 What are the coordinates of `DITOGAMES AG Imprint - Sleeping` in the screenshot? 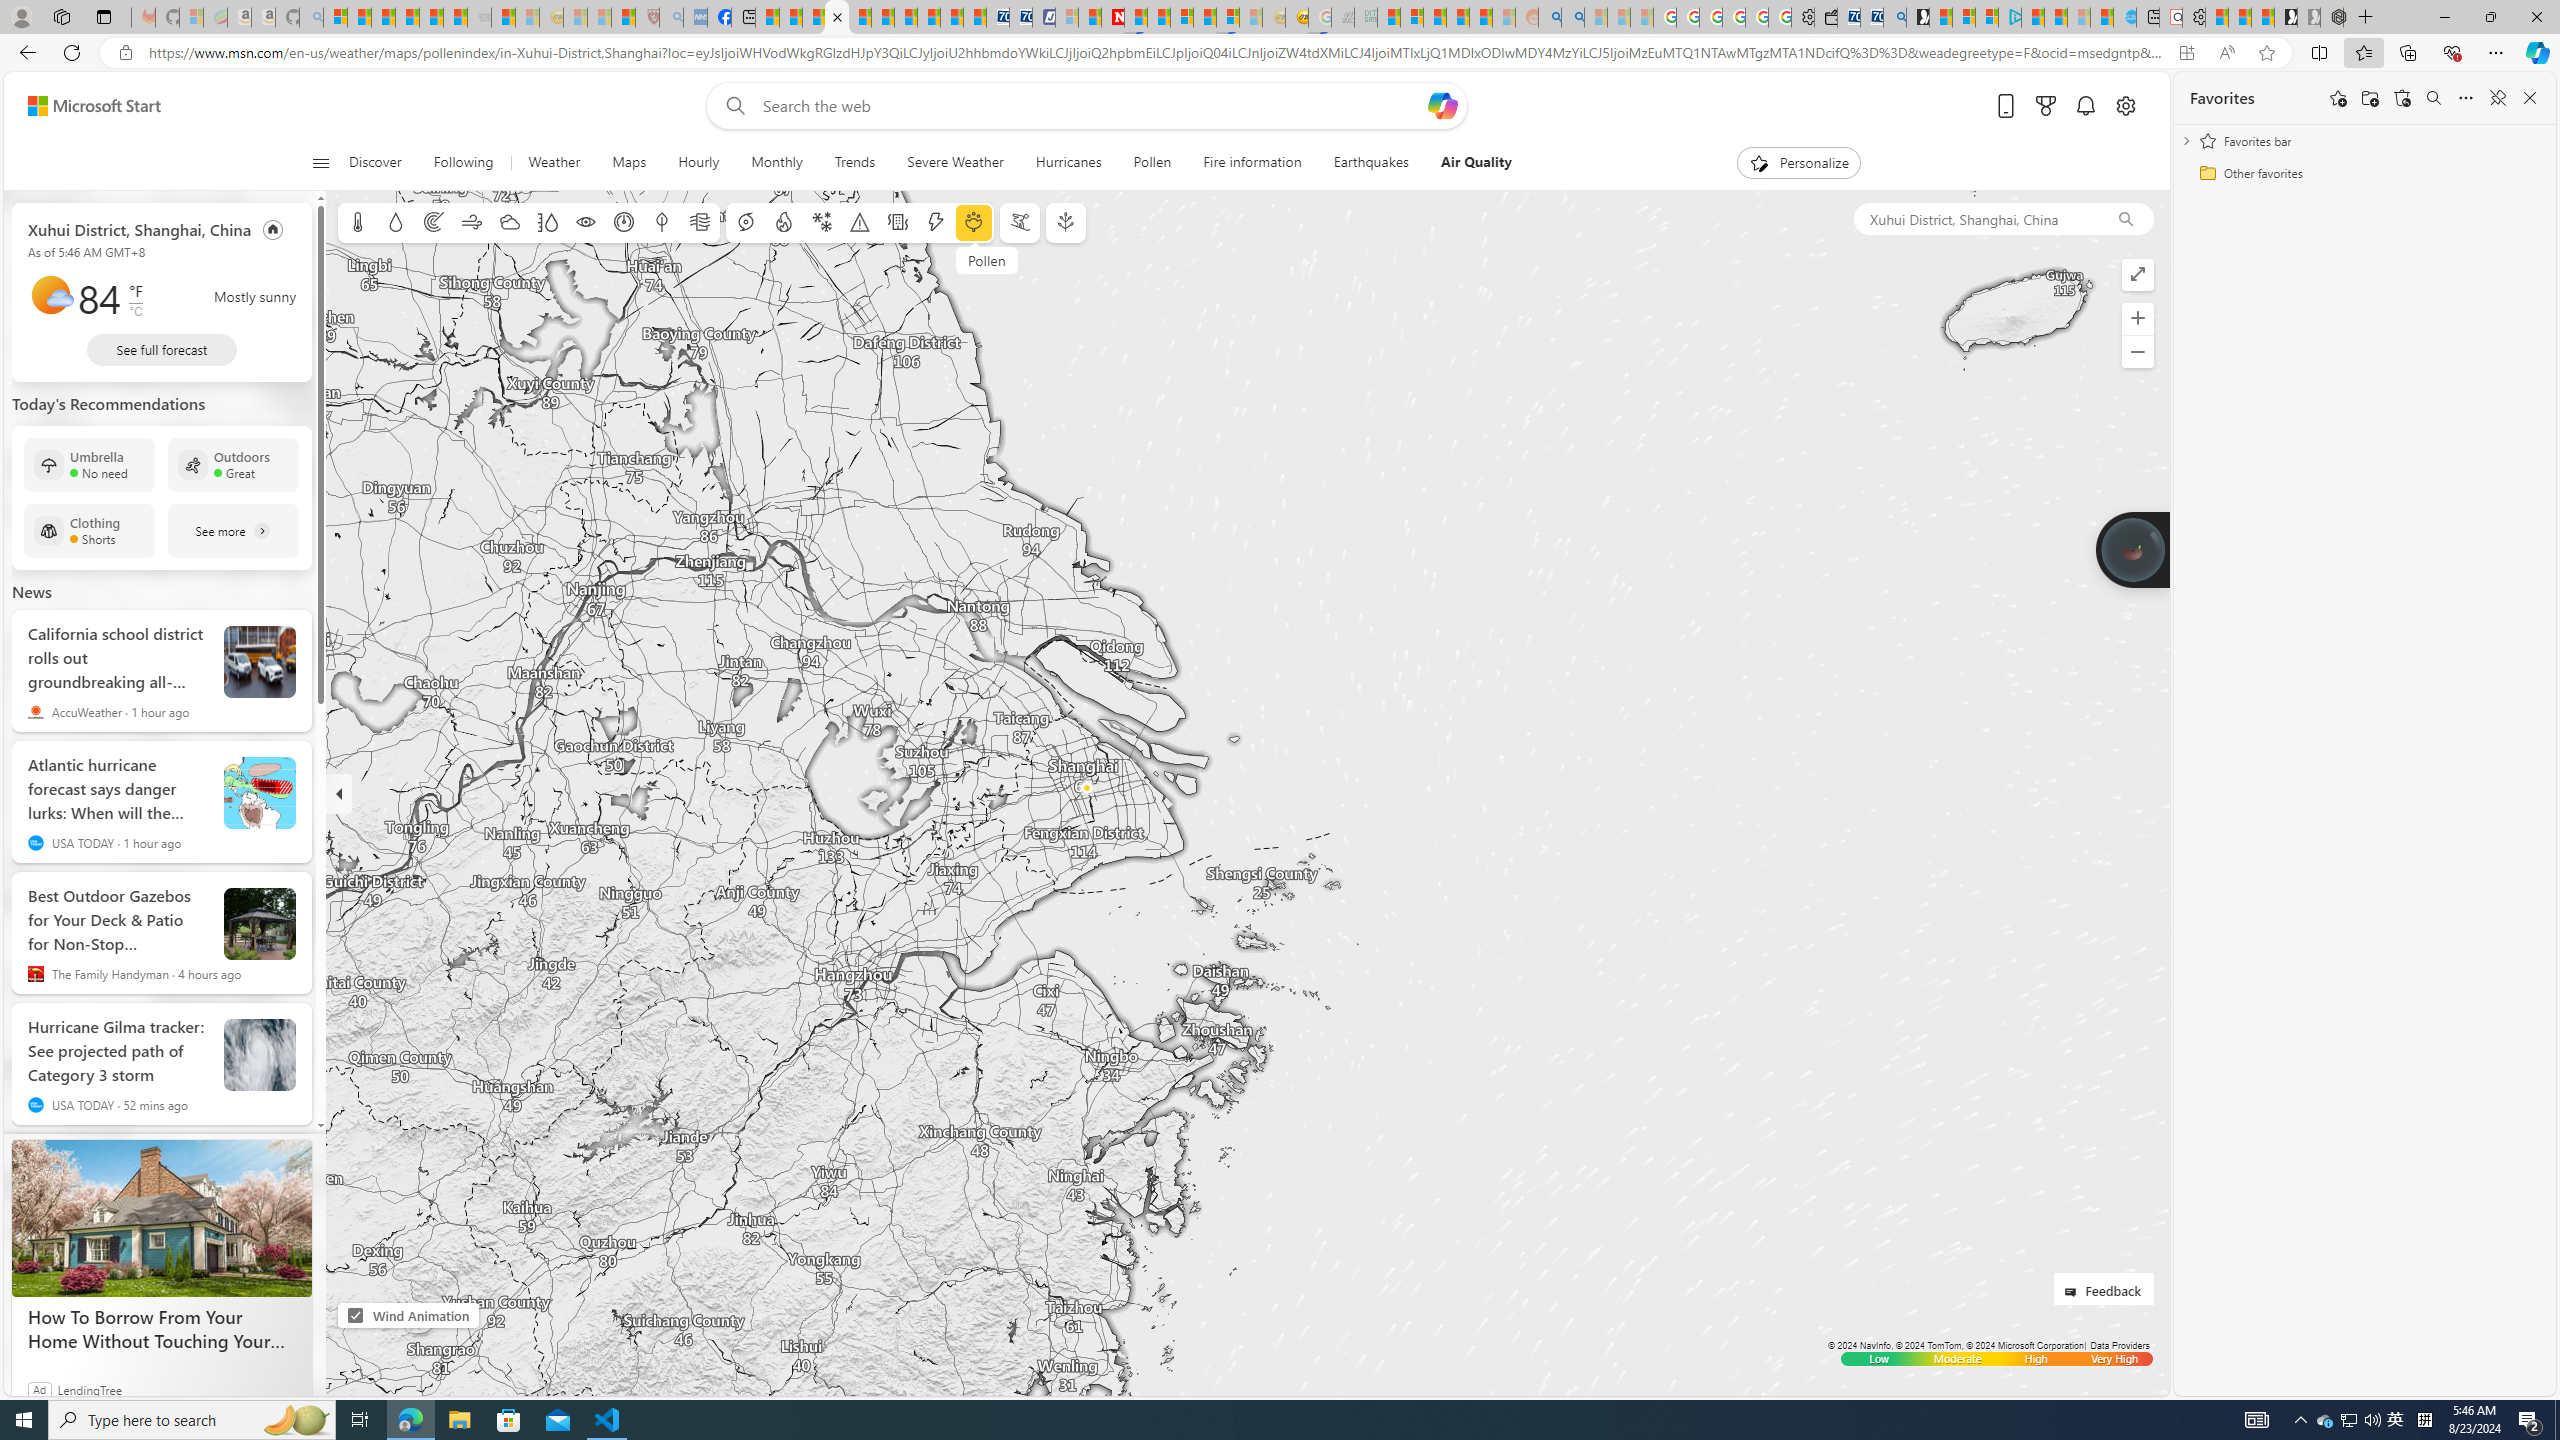 It's located at (1365, 17).